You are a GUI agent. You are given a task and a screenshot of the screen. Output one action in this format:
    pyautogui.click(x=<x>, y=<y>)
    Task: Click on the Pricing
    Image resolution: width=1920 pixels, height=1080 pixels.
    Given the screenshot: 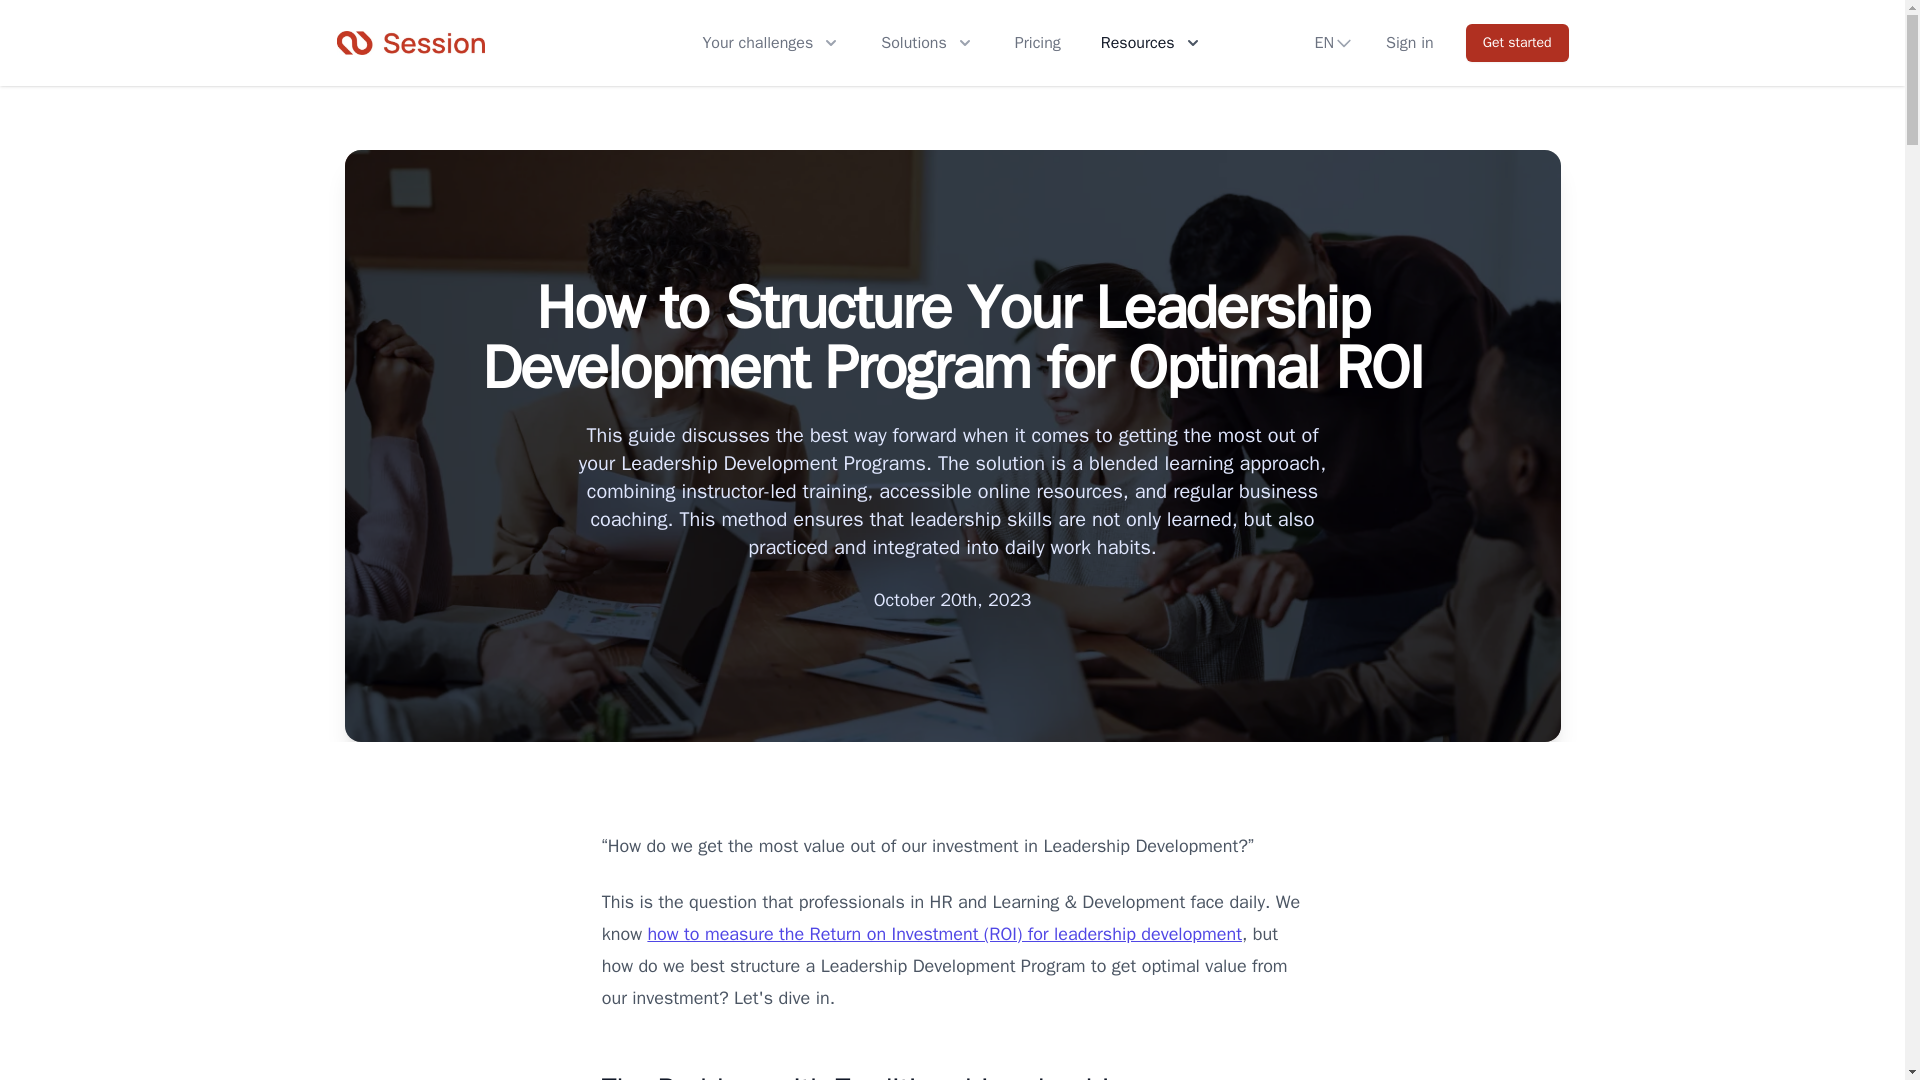 What is the action you would take?
    pyautogui.click(x=1038, y=43)
    